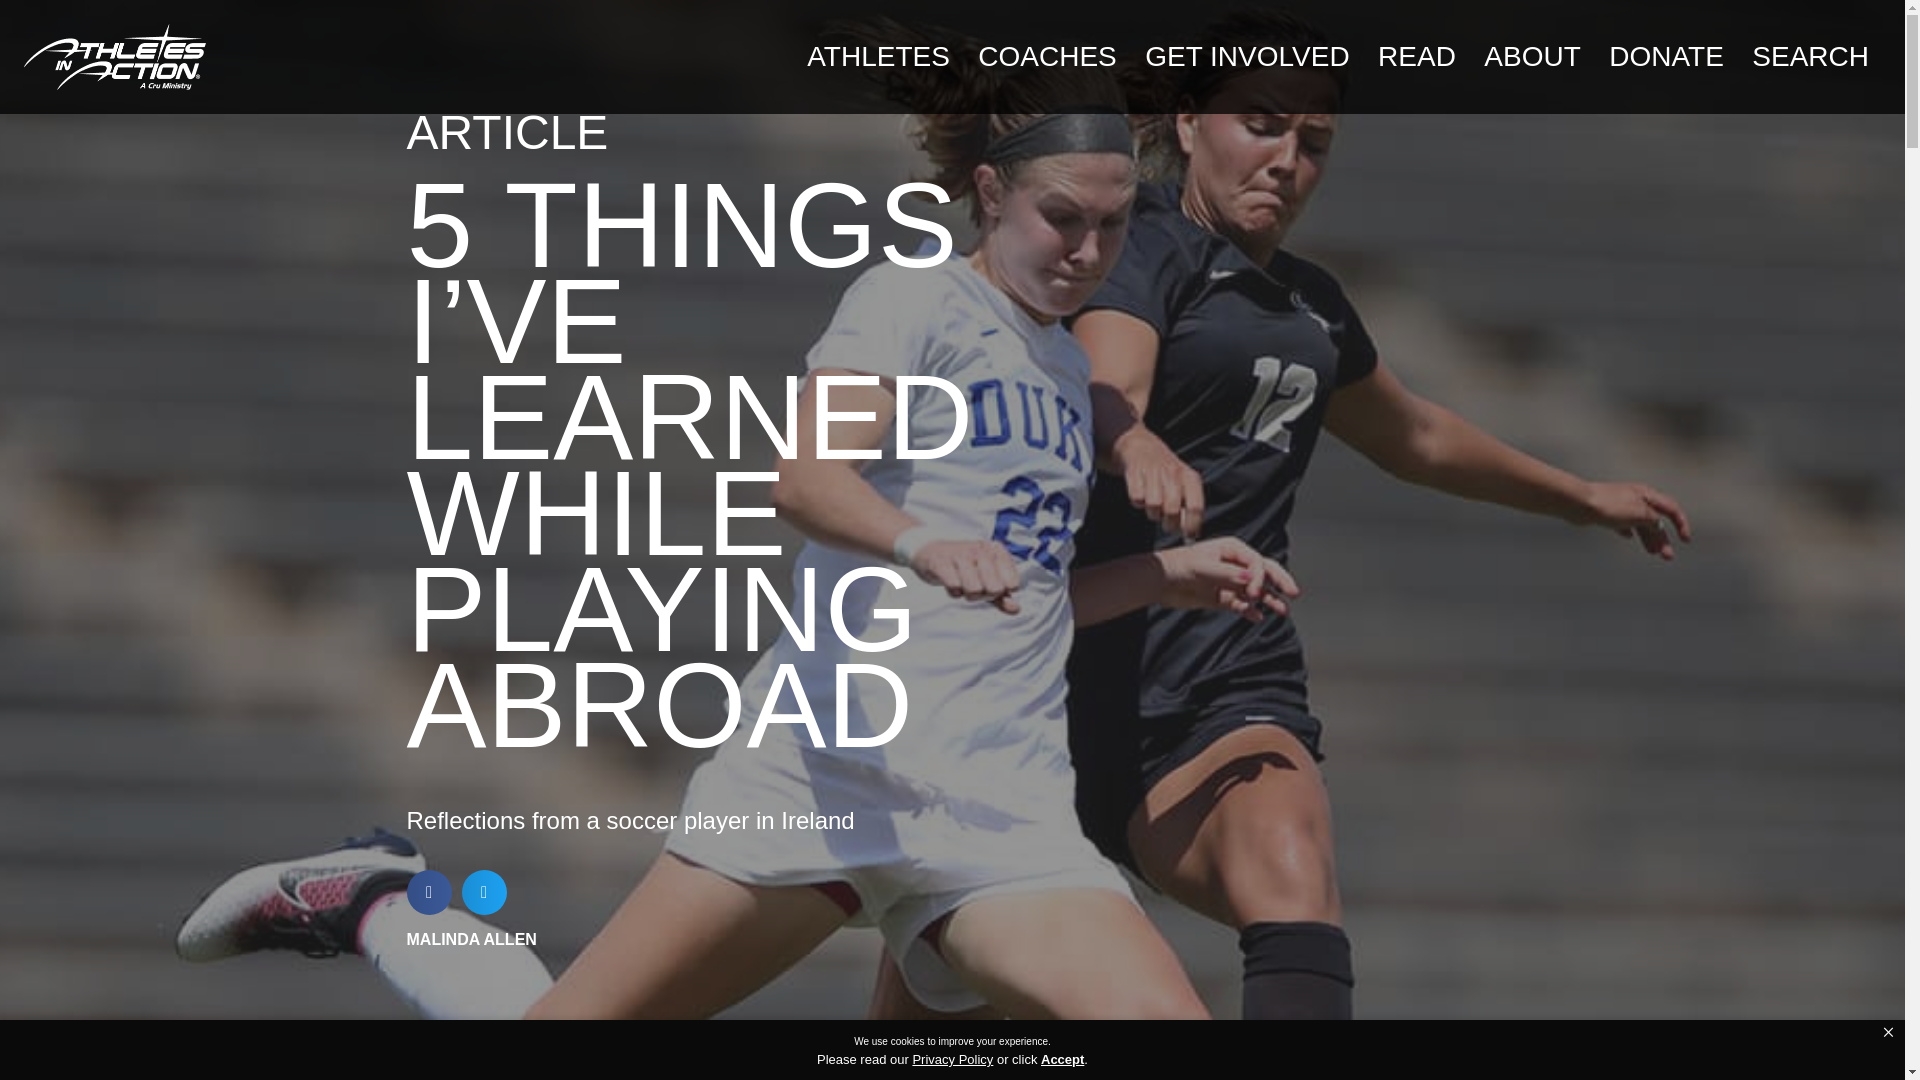 This screenshot has width=1920, height=1080. What do you see at coordinates (1062, 1060) in the screenshot?
I see `Accept` at bounding box center [1062, 1060].